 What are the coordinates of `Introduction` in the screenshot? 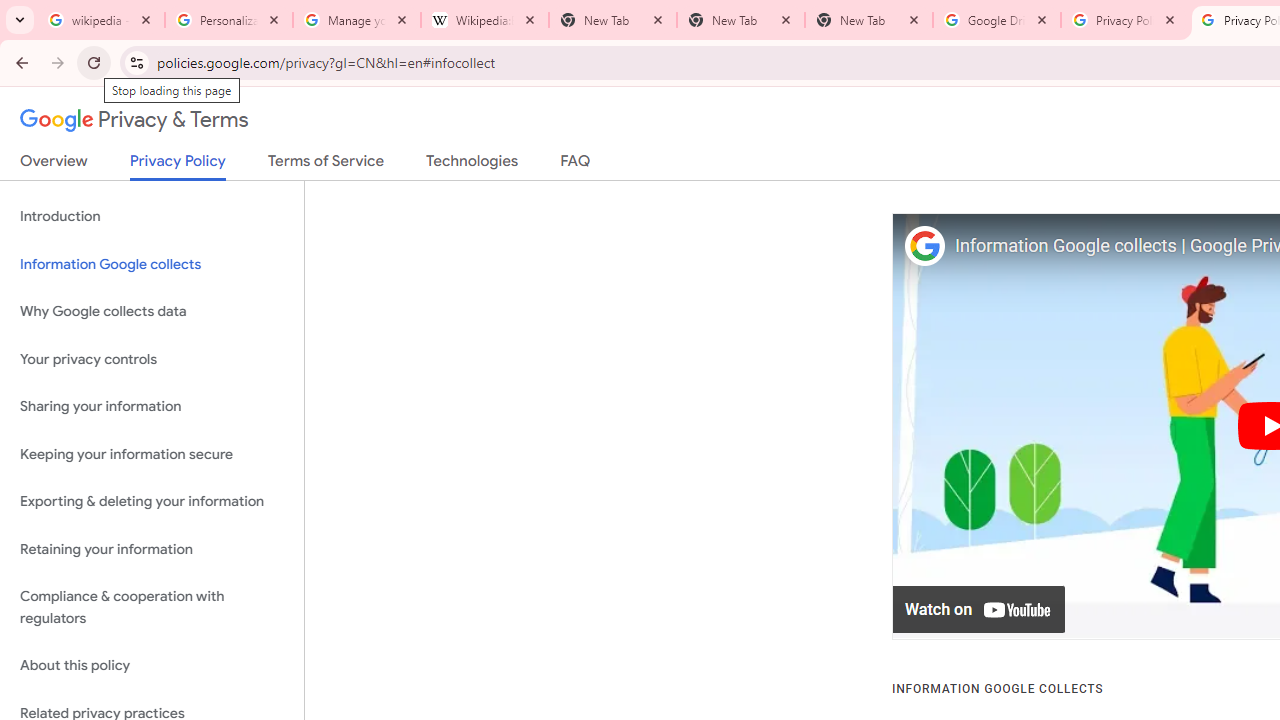 It's located at (152, 216).